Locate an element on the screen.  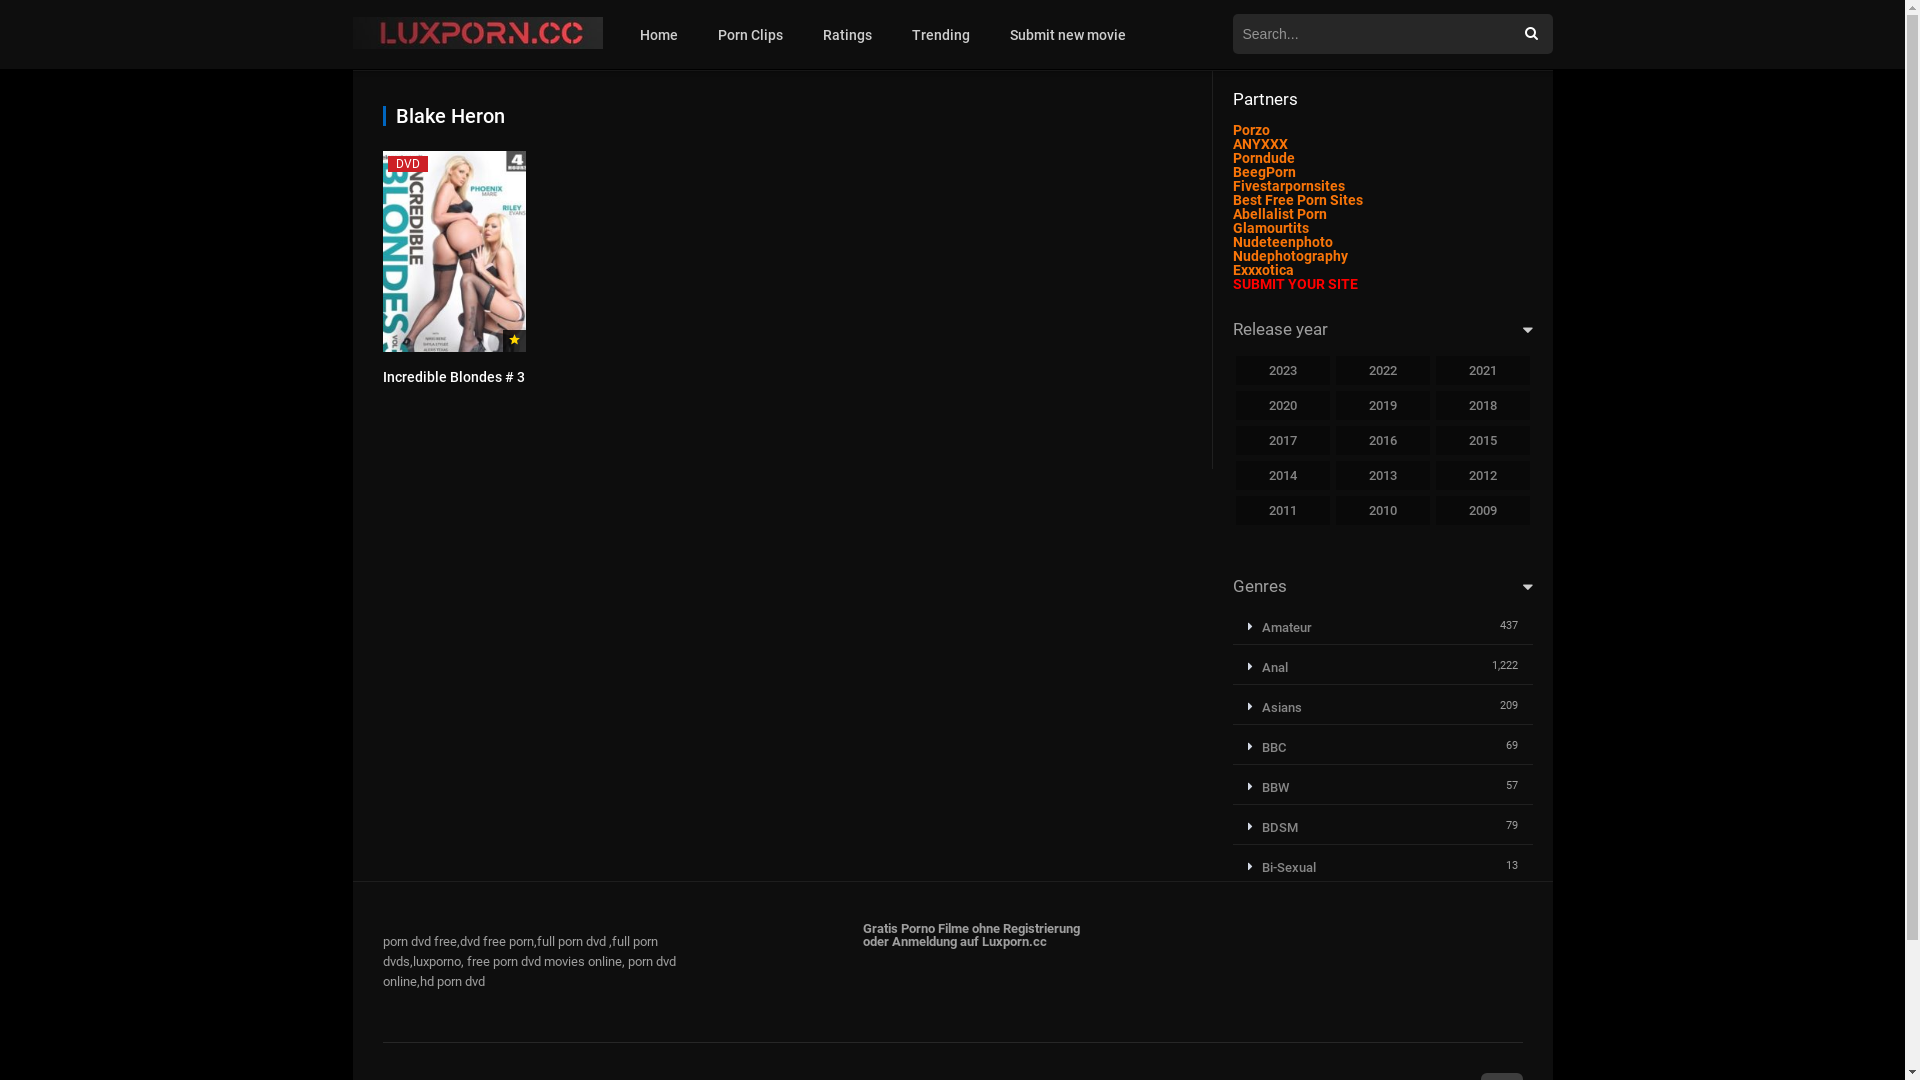
Submit new movie is located at coordinates (1068, 35).